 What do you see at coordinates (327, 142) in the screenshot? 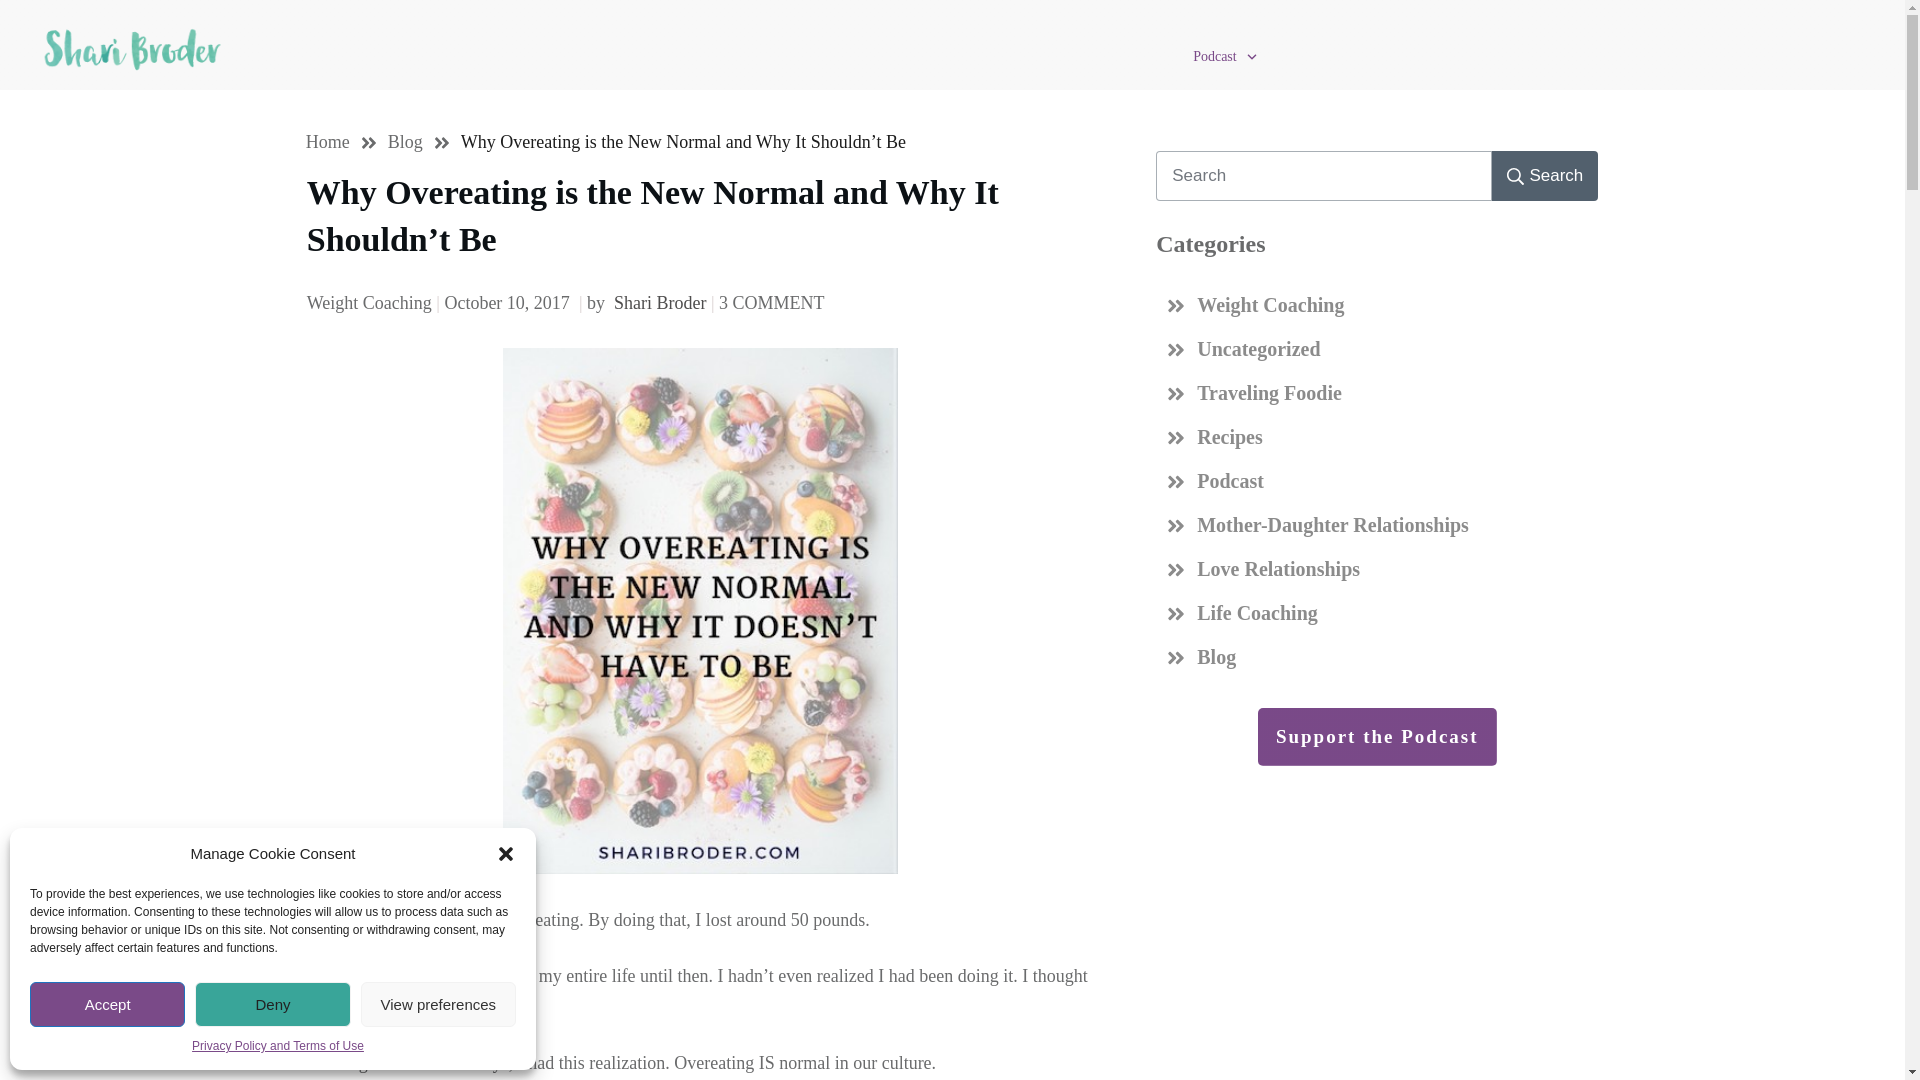
I see `Home` at bounding box center [327, 142].